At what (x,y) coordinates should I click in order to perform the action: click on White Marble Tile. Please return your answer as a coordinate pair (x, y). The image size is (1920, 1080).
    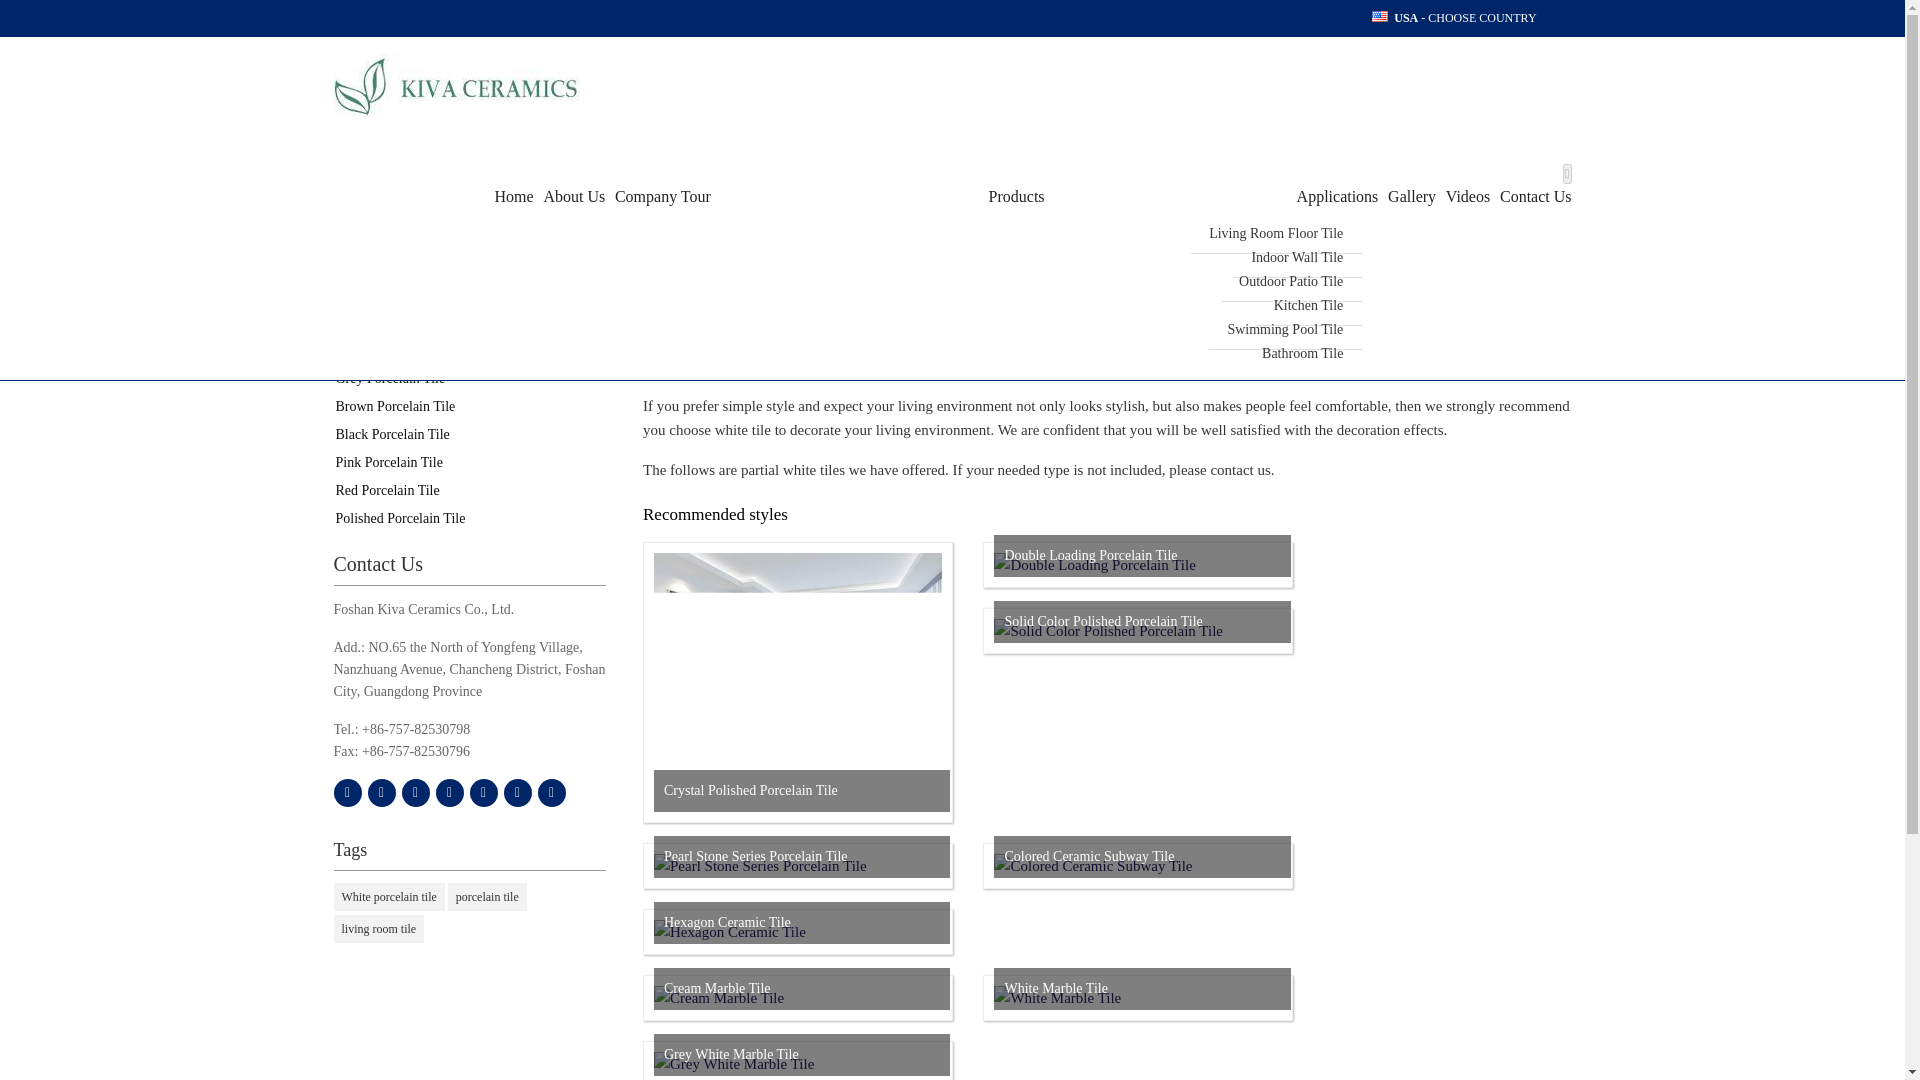
    Looking at the image, I should click on (1058, 998).